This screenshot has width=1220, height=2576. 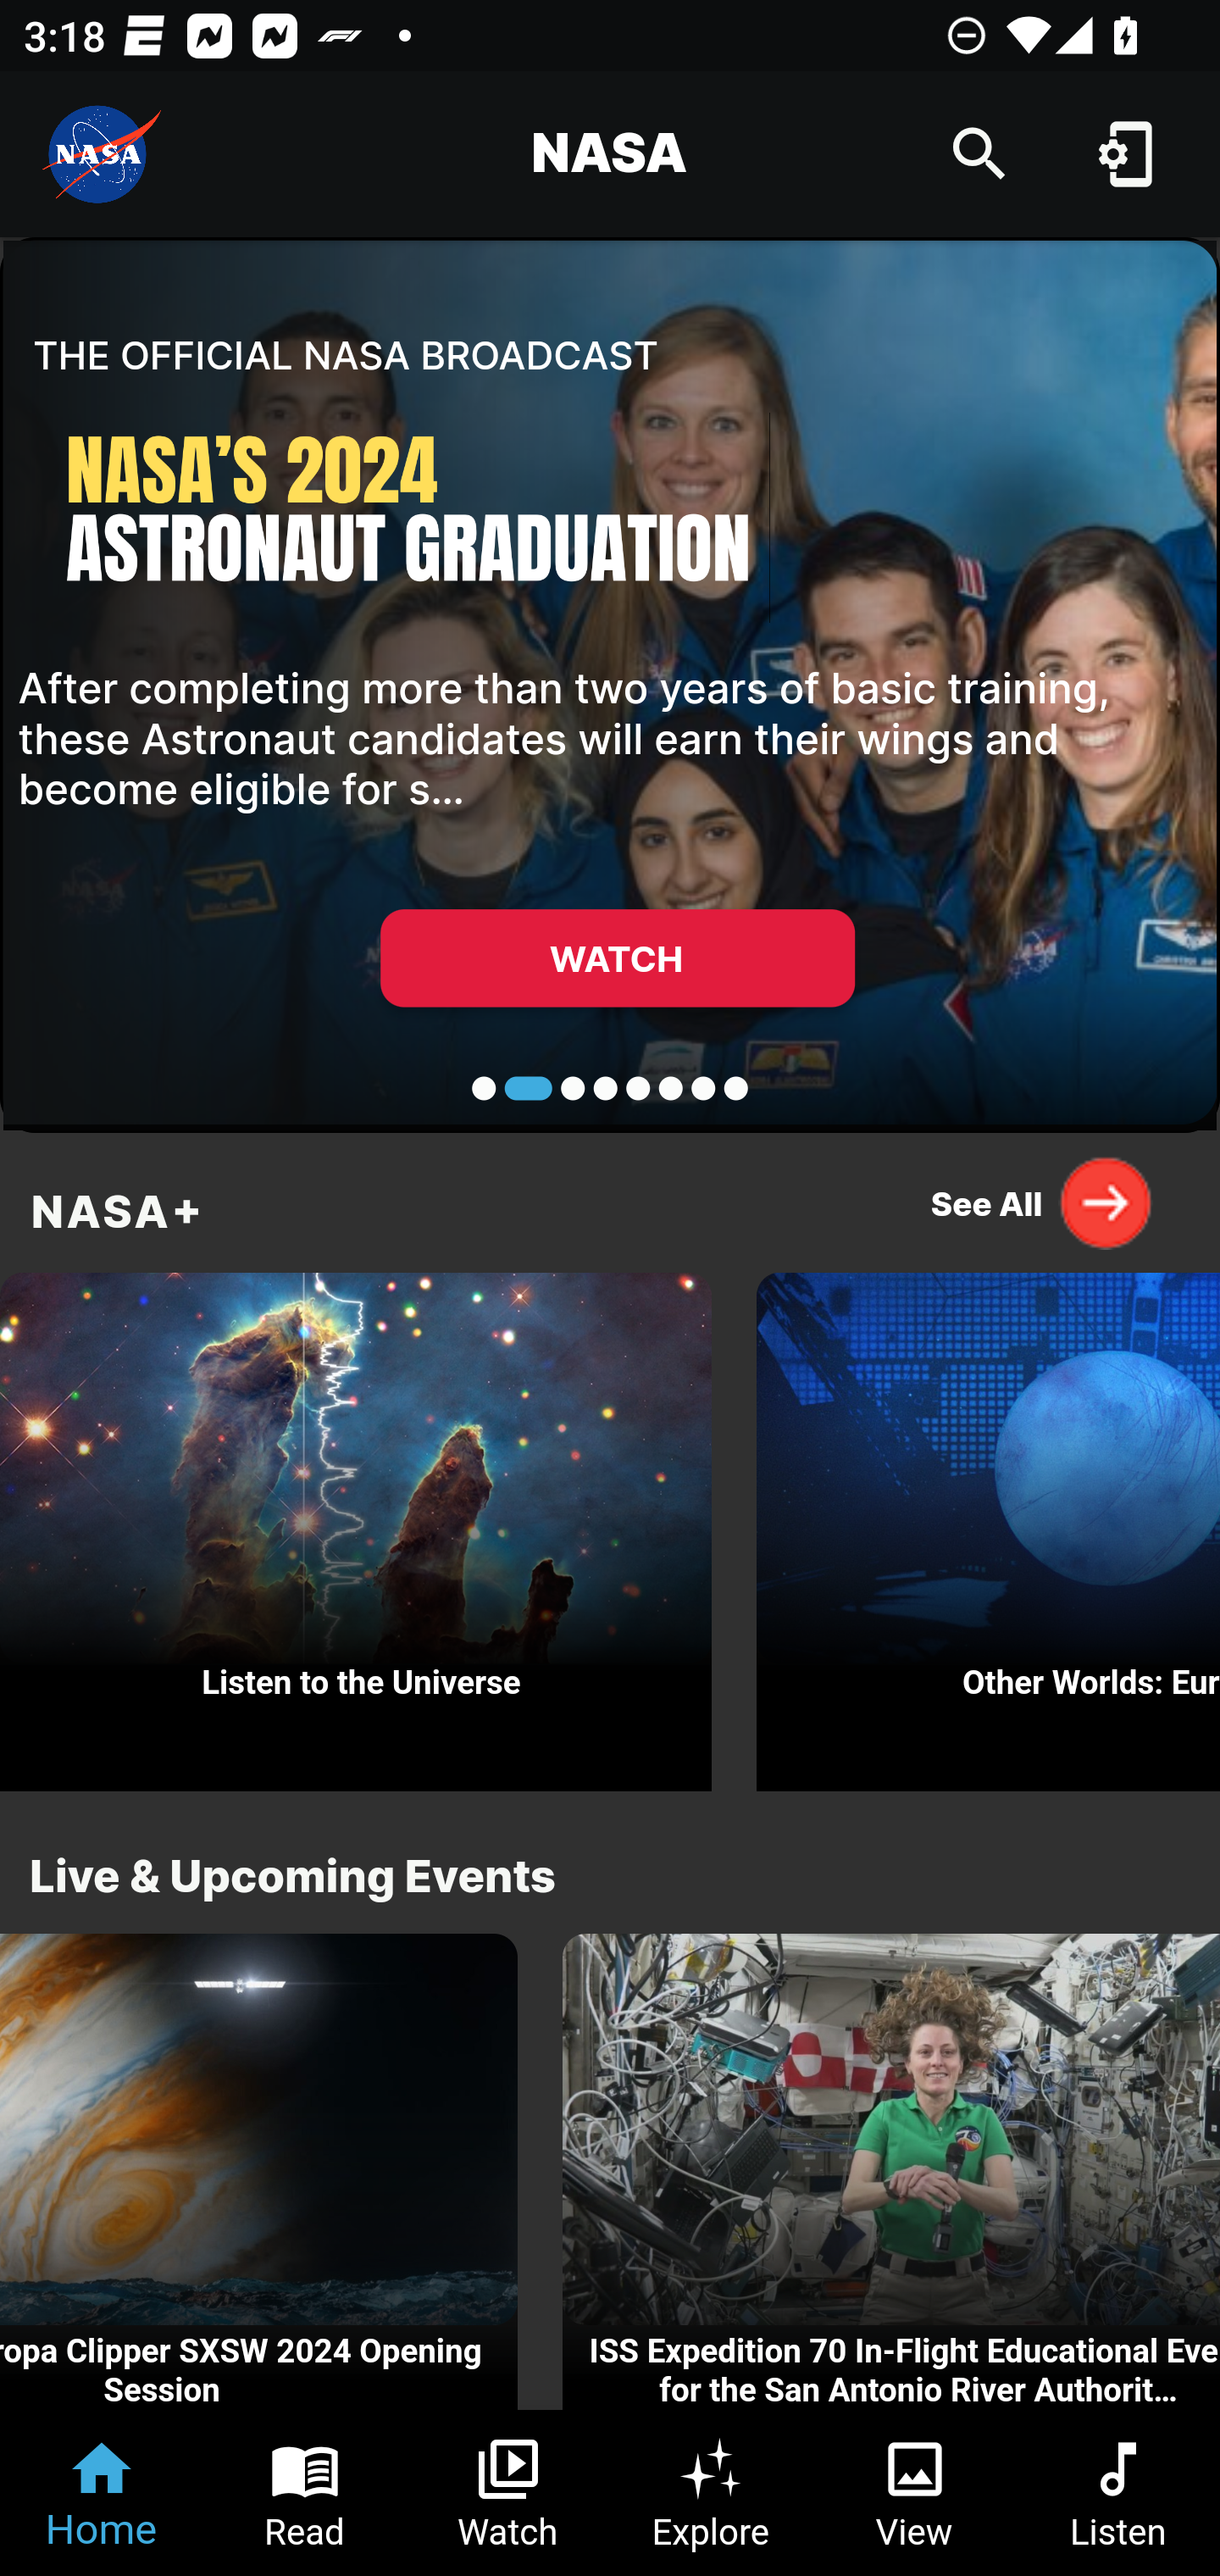 What do you see at coordinates (618, 958) in the screenshot?
I see `WATCH` at bounding box center [618, 958].